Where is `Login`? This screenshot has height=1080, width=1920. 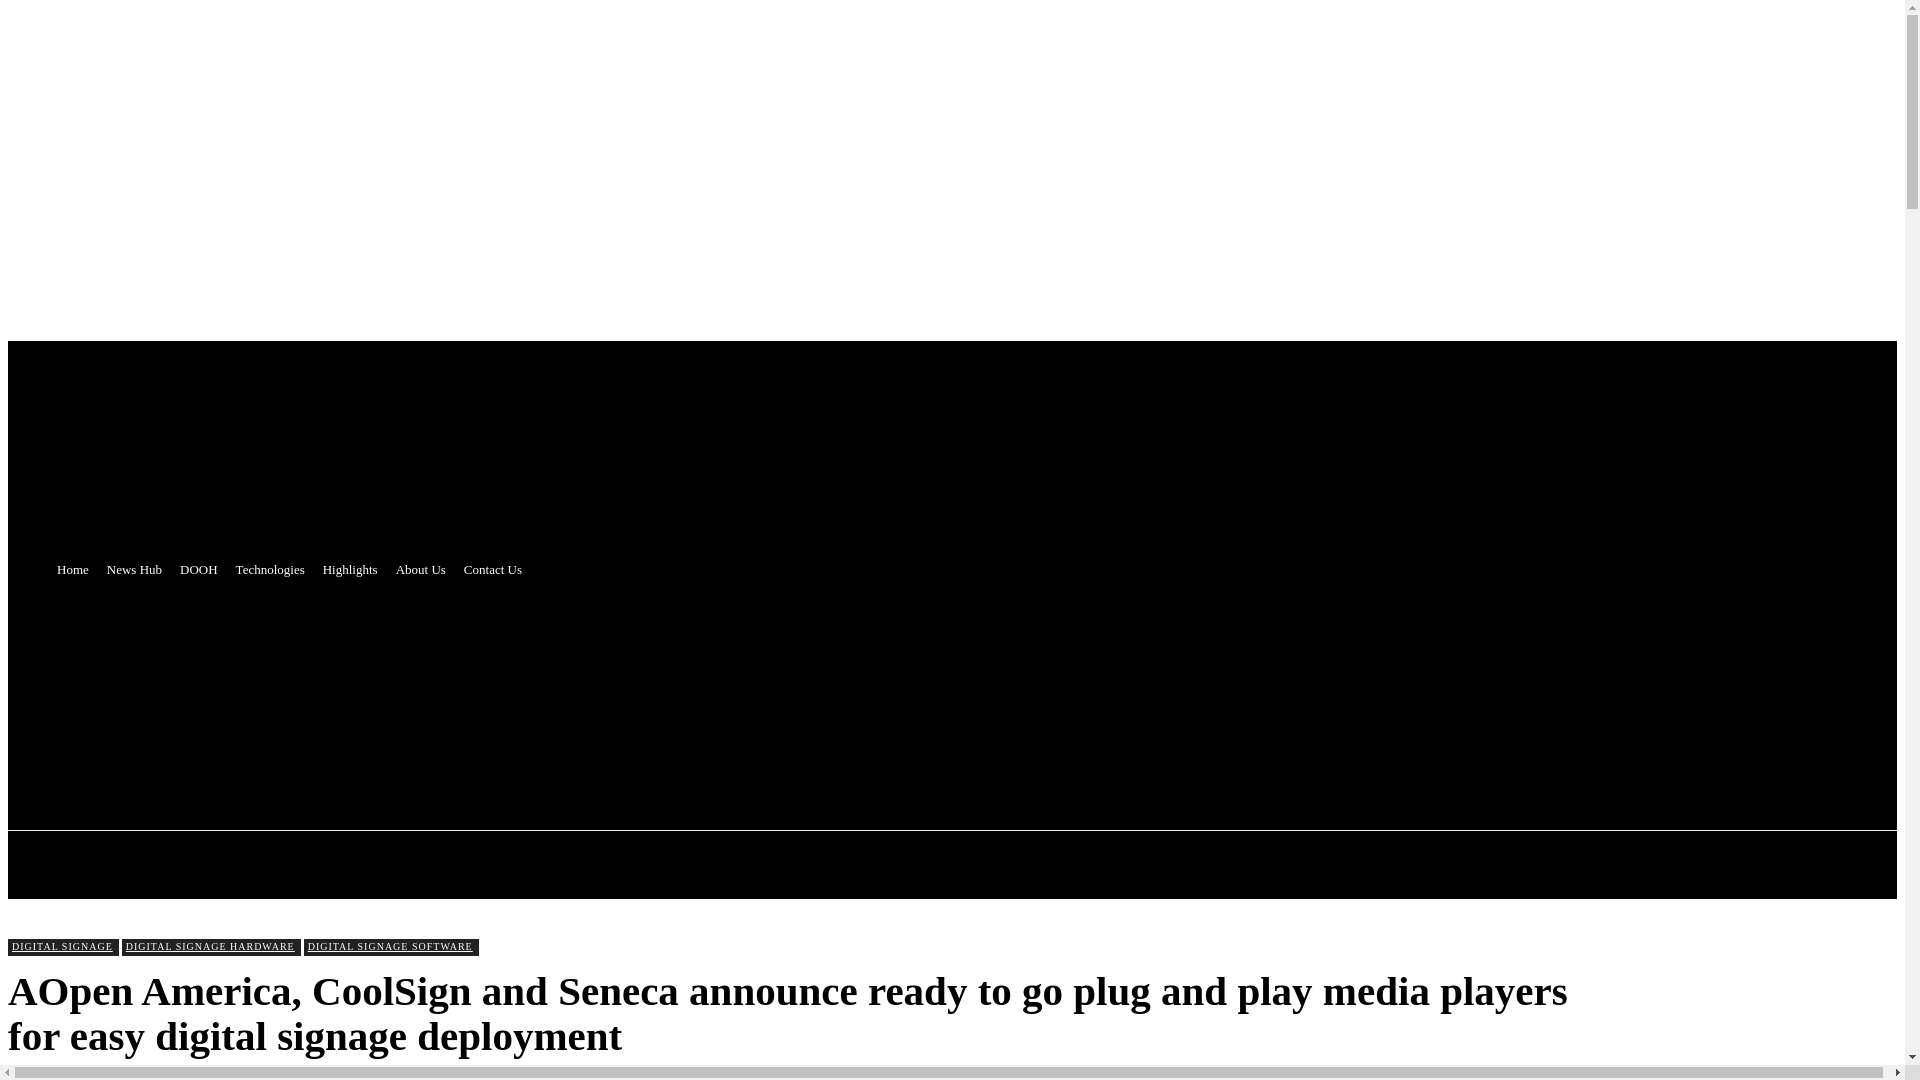 Login is located at coordinates (32, 429).